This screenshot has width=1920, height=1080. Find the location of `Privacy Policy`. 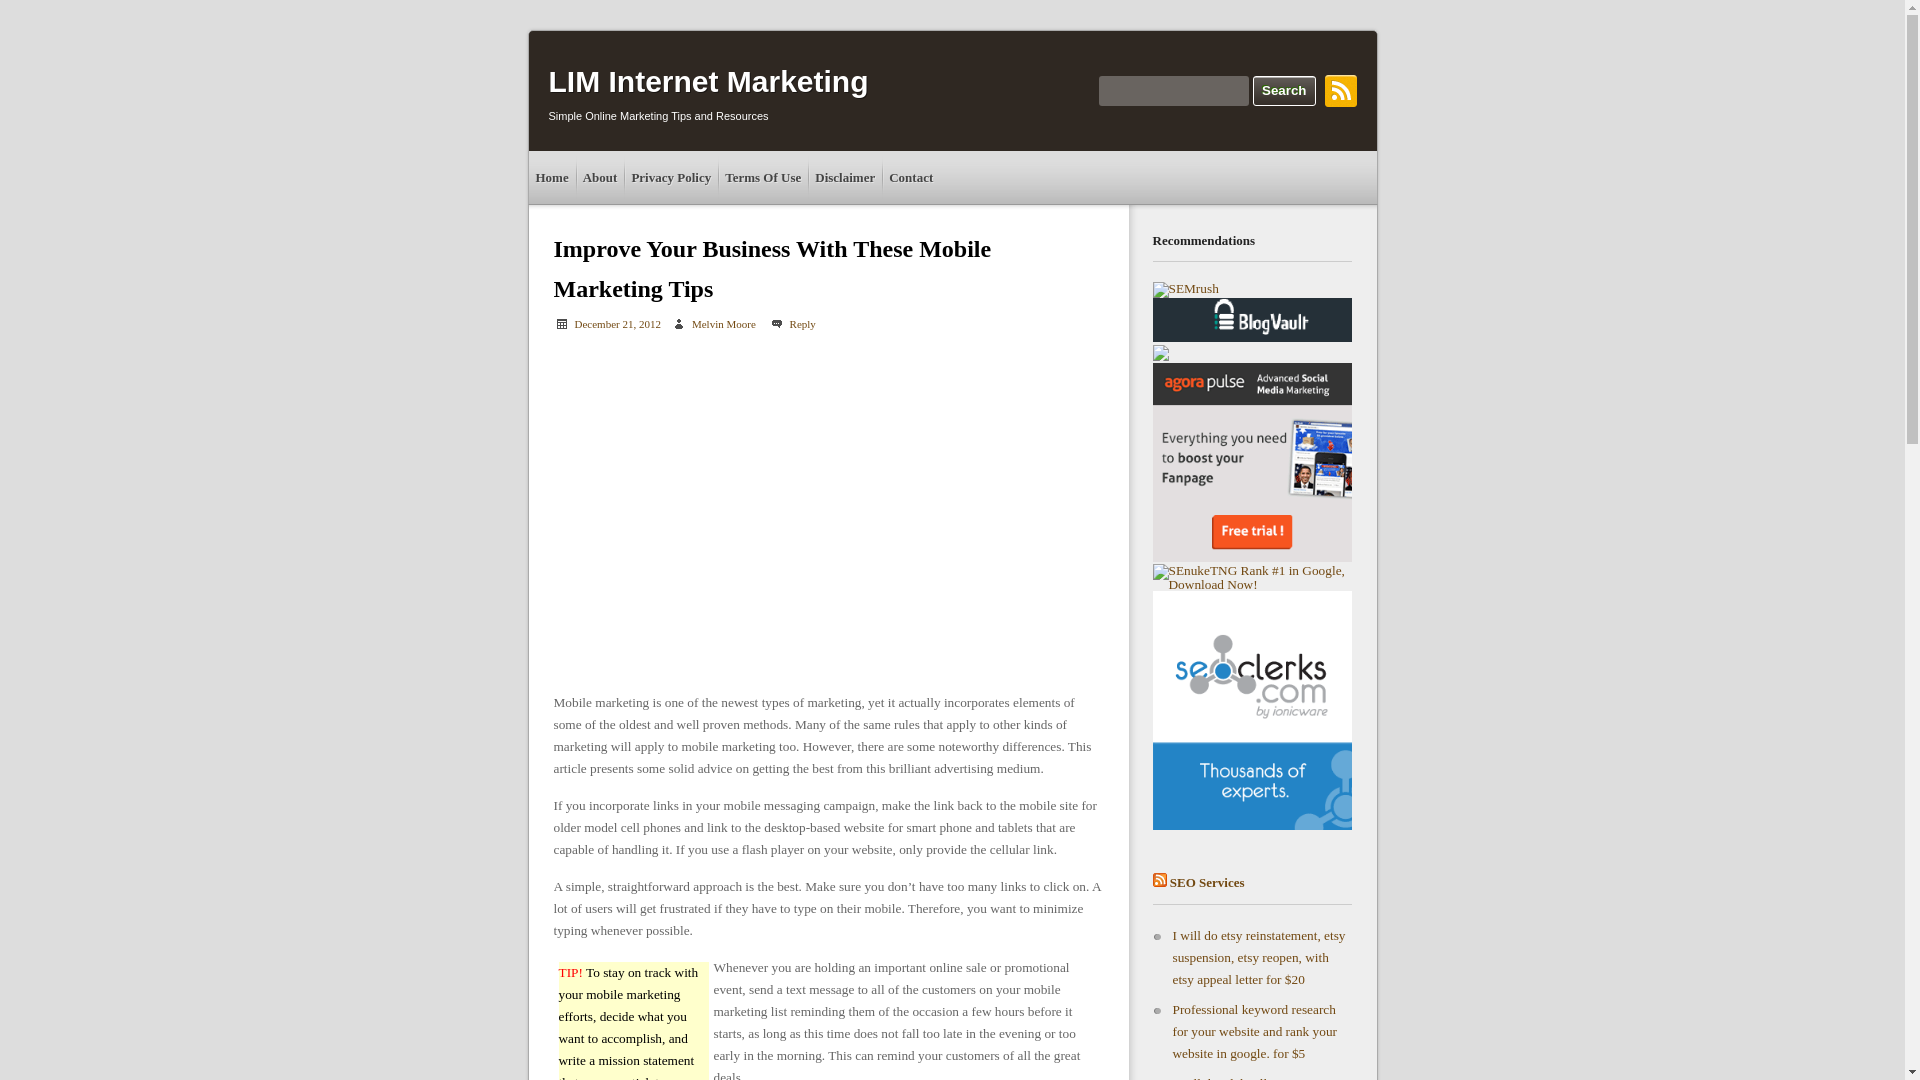

Privacy Policy is located at coordinates (671, 178).